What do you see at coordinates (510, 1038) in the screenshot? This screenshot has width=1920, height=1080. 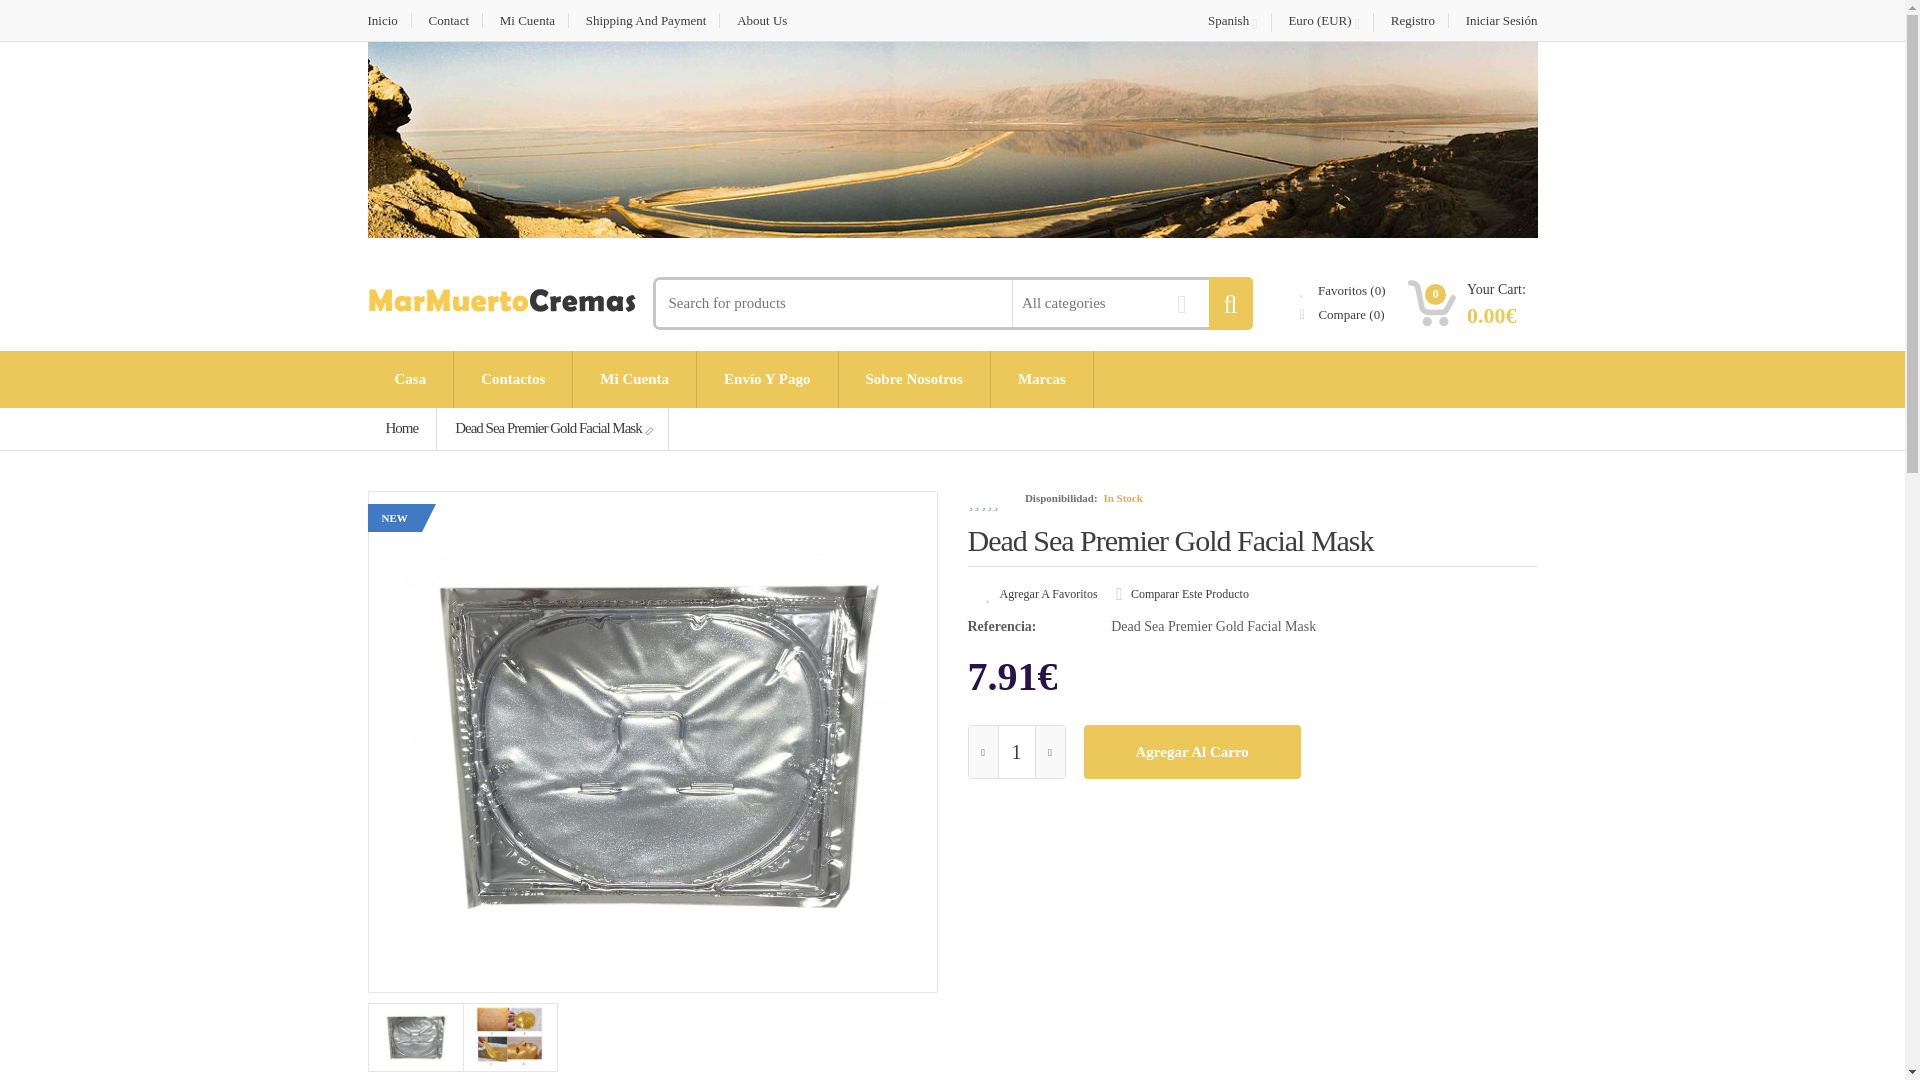 I see `Dead Sea Premier Gold Facial Mask` at bounding box center [510, 1038].